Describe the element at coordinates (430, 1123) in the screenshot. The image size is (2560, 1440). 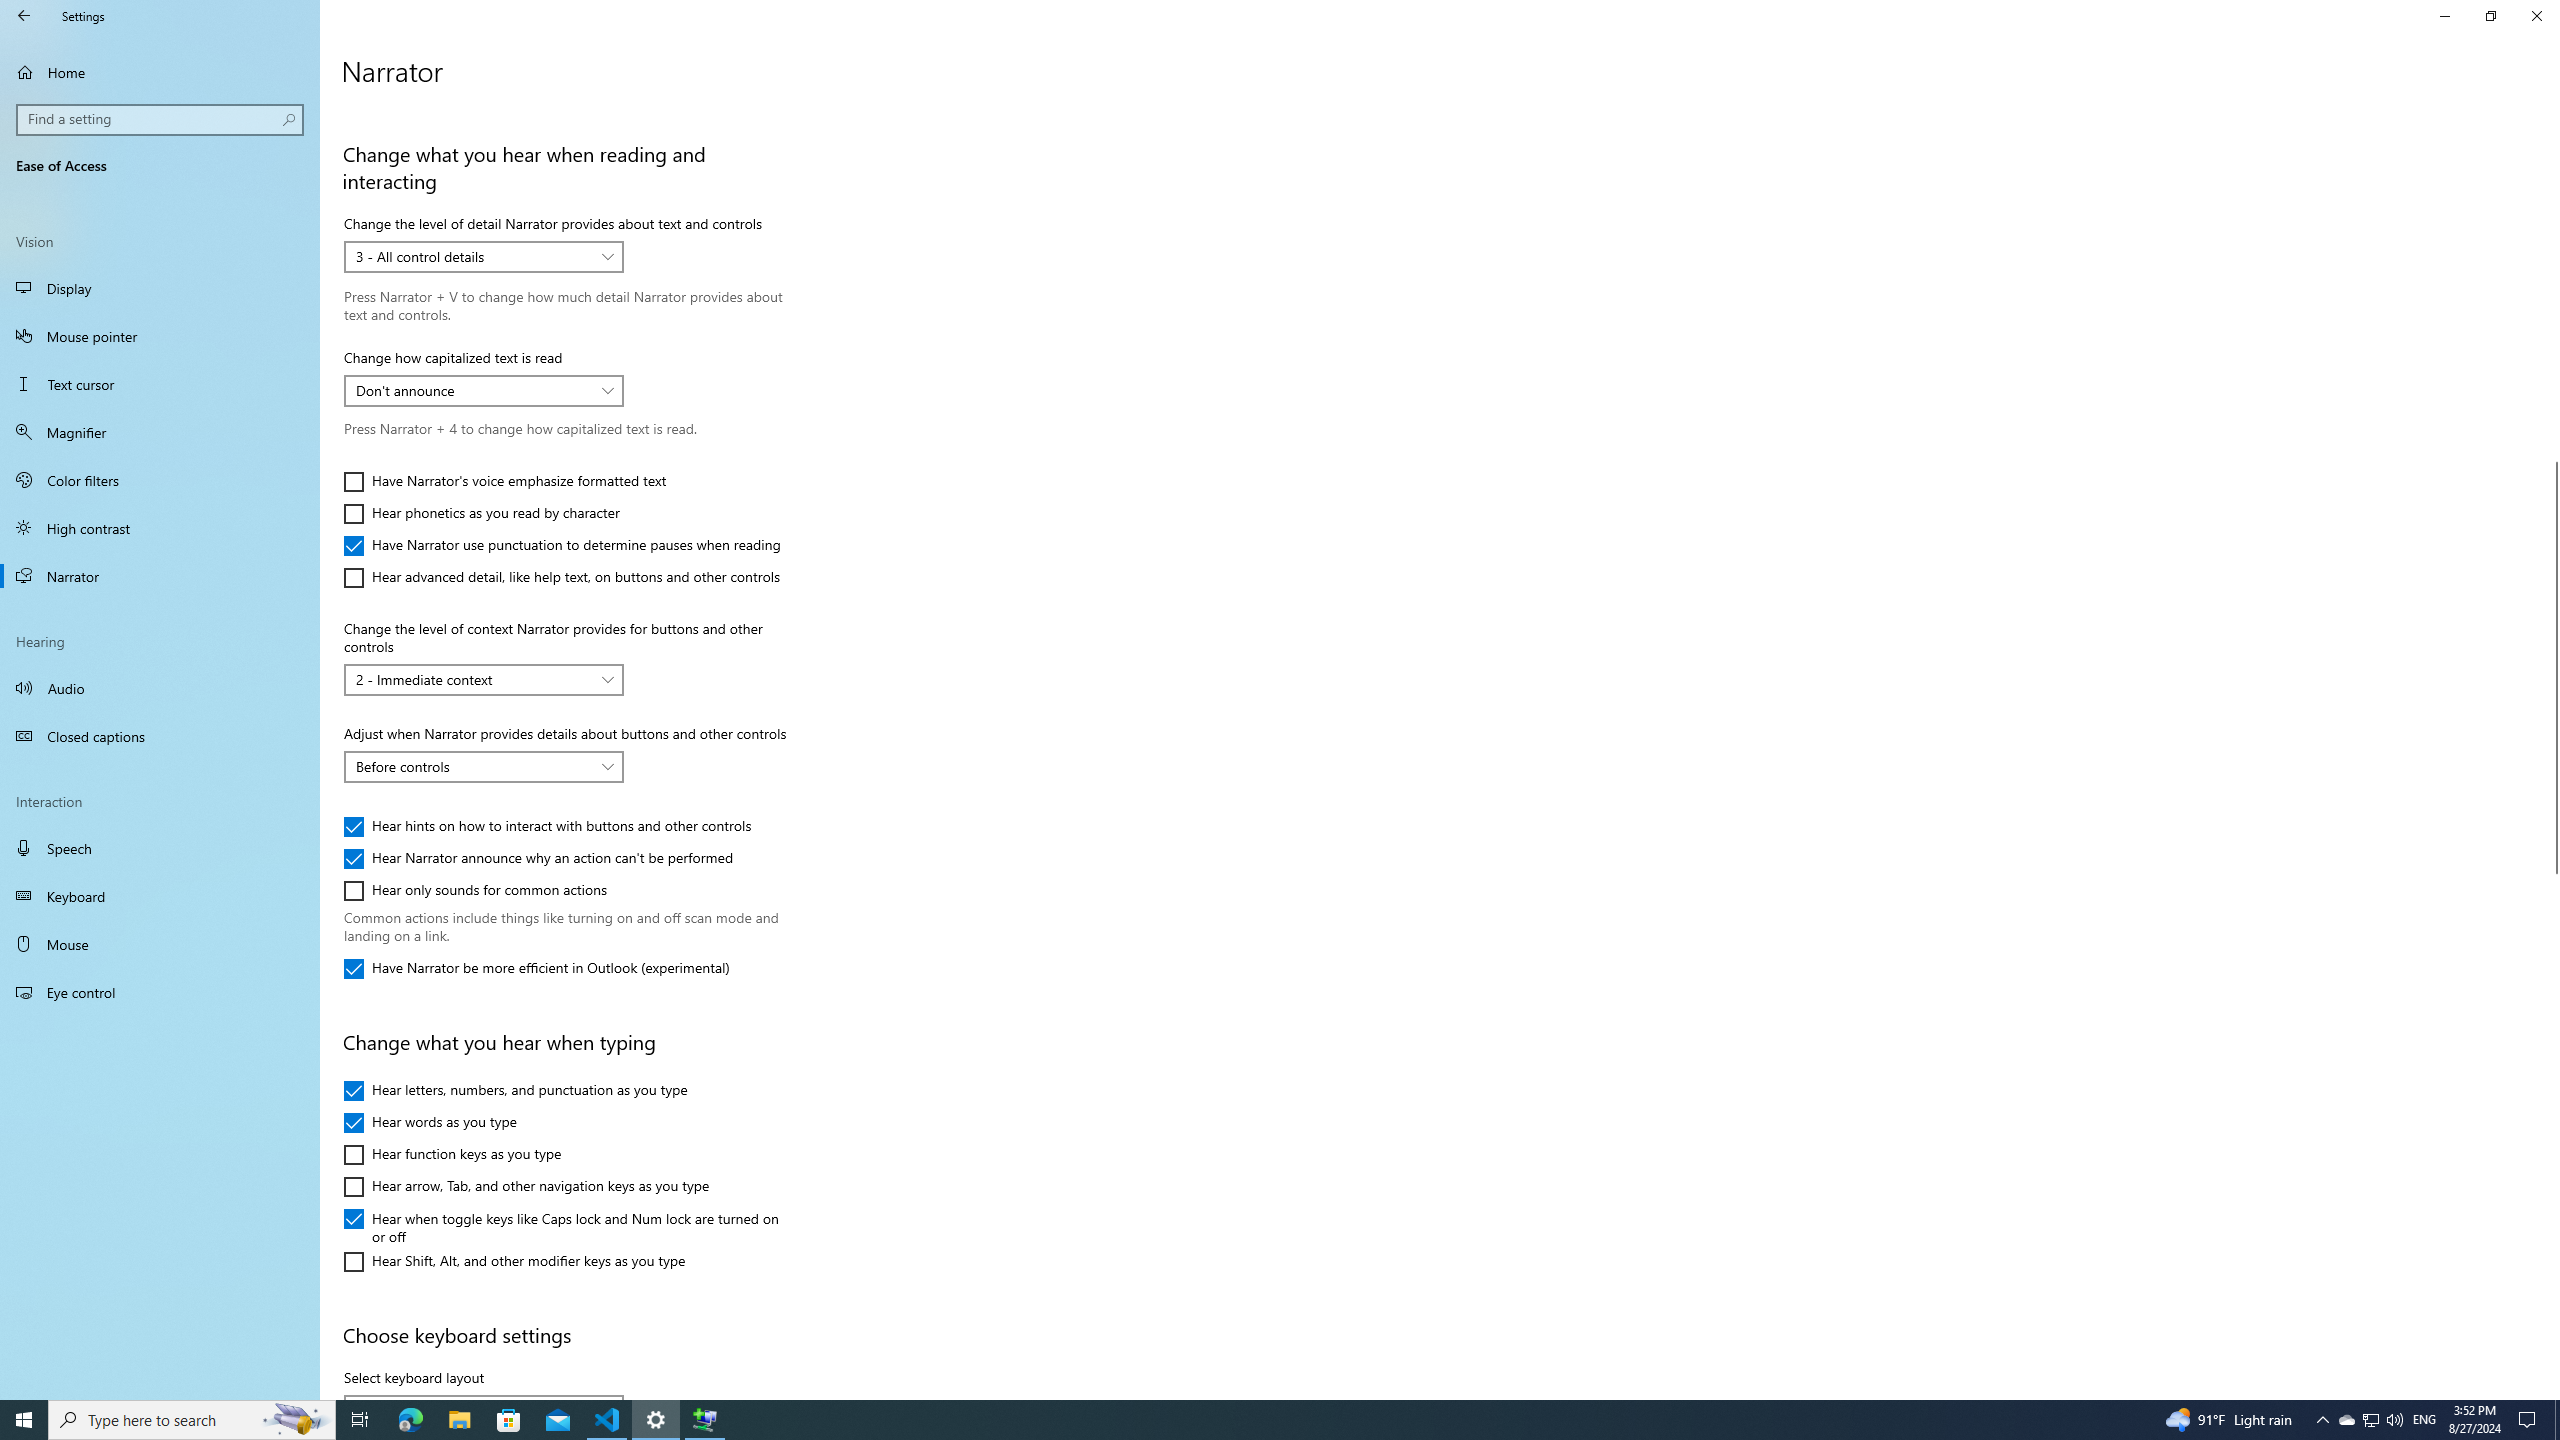
I see `Hear words as you type` at that location.